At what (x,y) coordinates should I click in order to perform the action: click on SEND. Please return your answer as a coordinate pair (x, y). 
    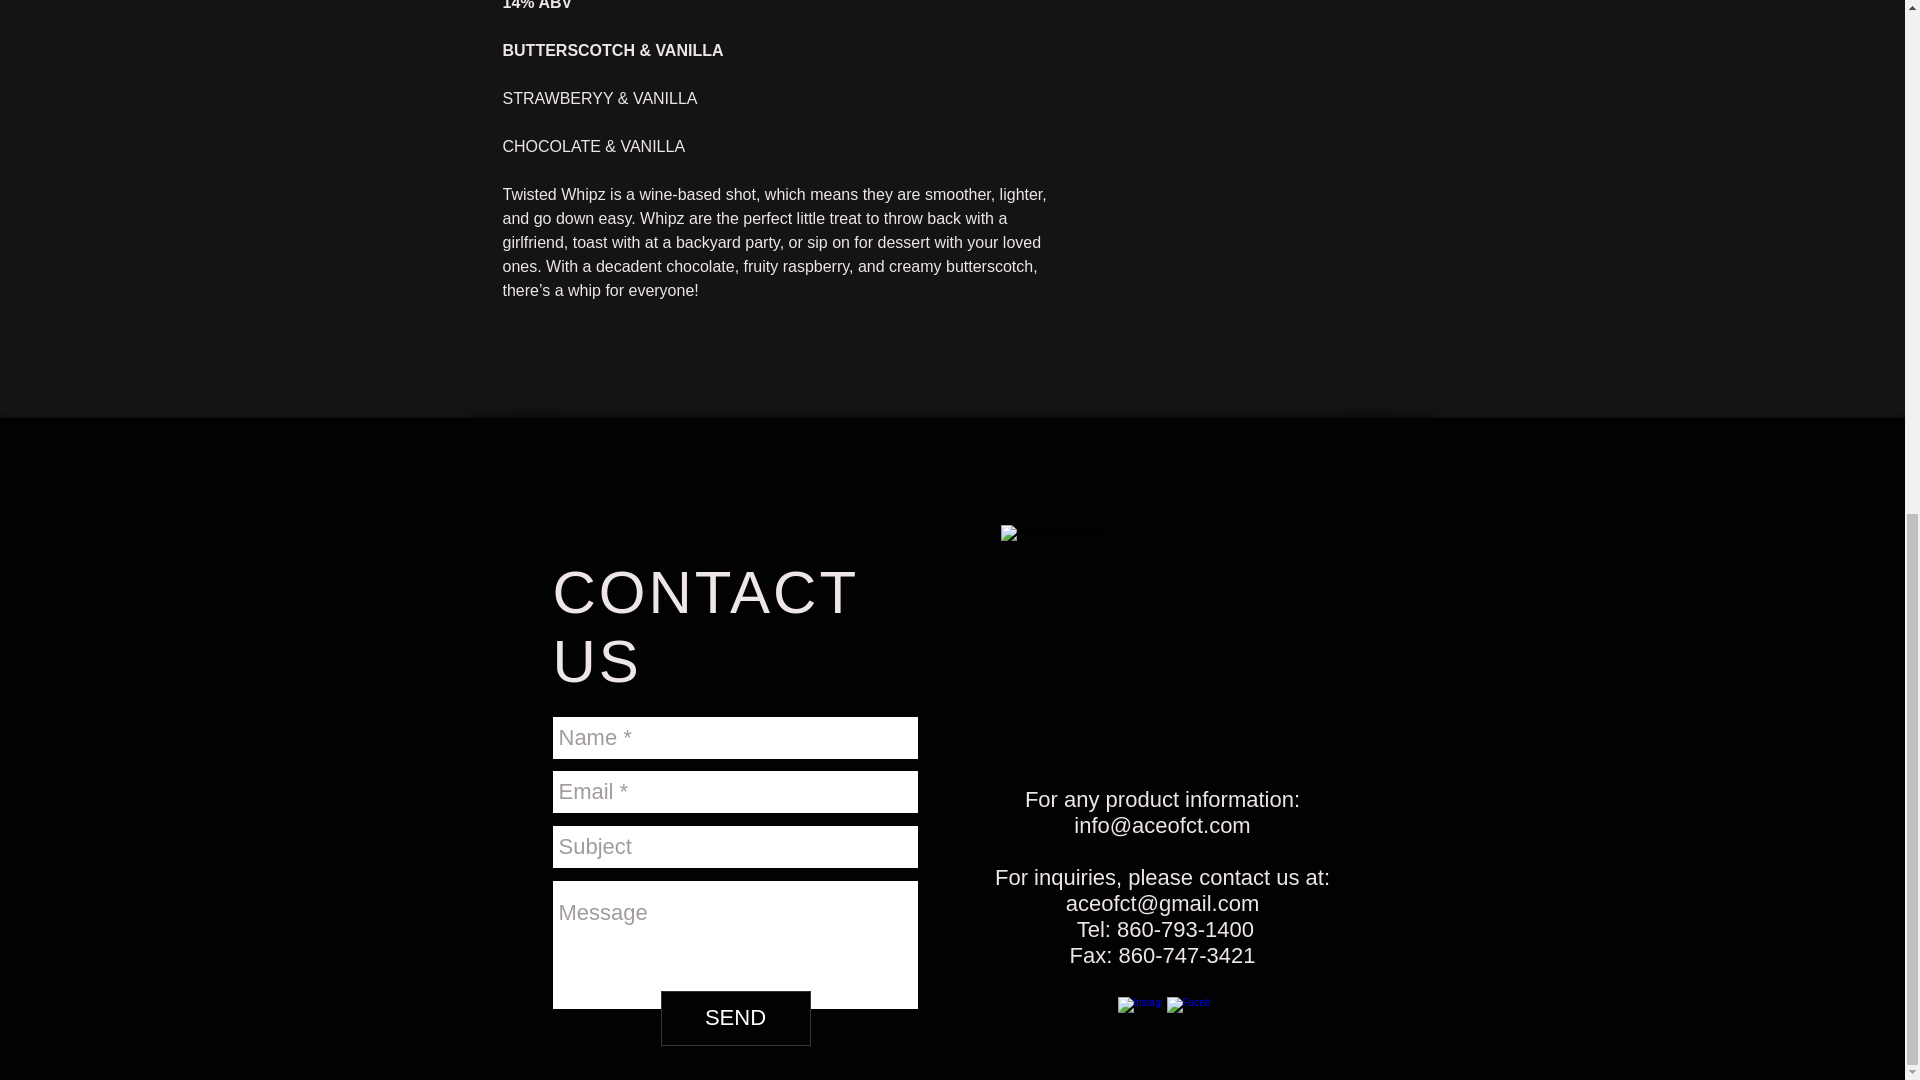
    Looking at the image, I should click on (735, 1018).